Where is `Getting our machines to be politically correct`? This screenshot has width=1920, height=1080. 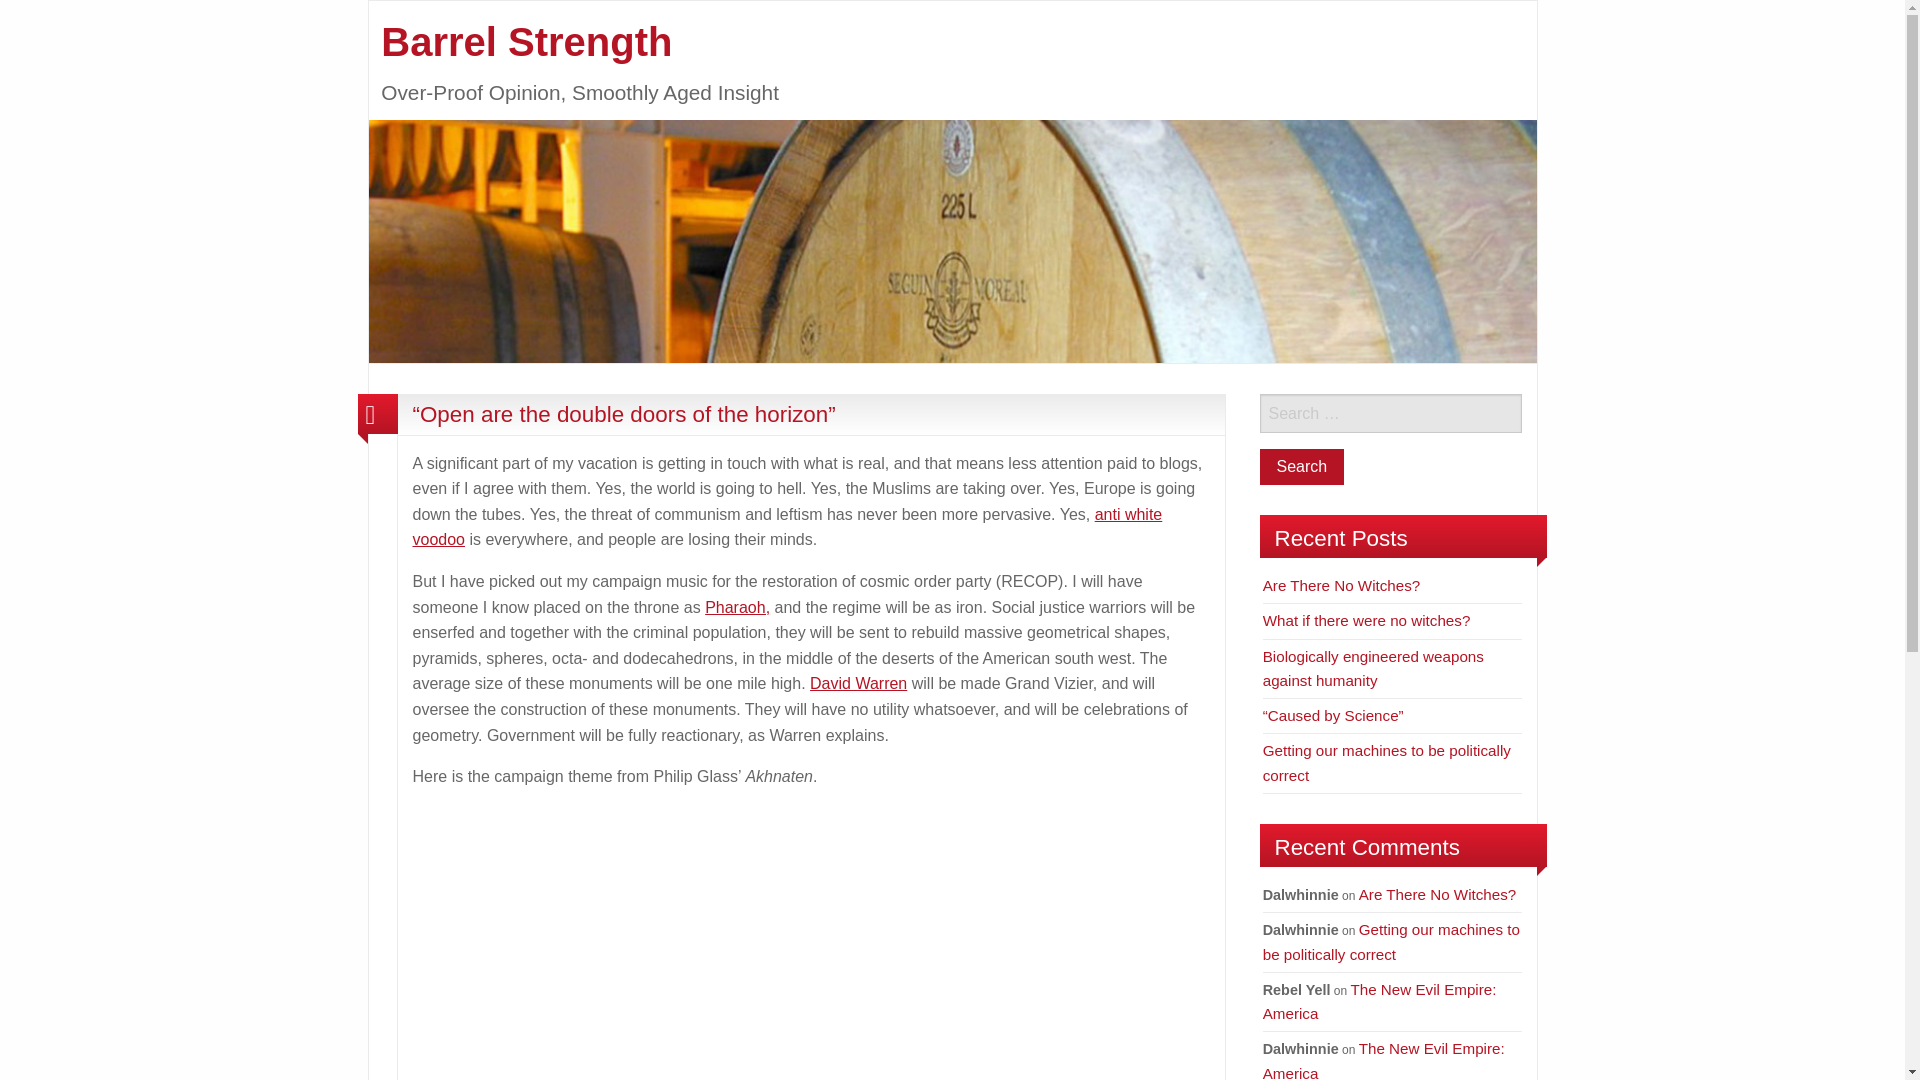 Getting our machines to be politically correct is located at coordinates (1392, 942).